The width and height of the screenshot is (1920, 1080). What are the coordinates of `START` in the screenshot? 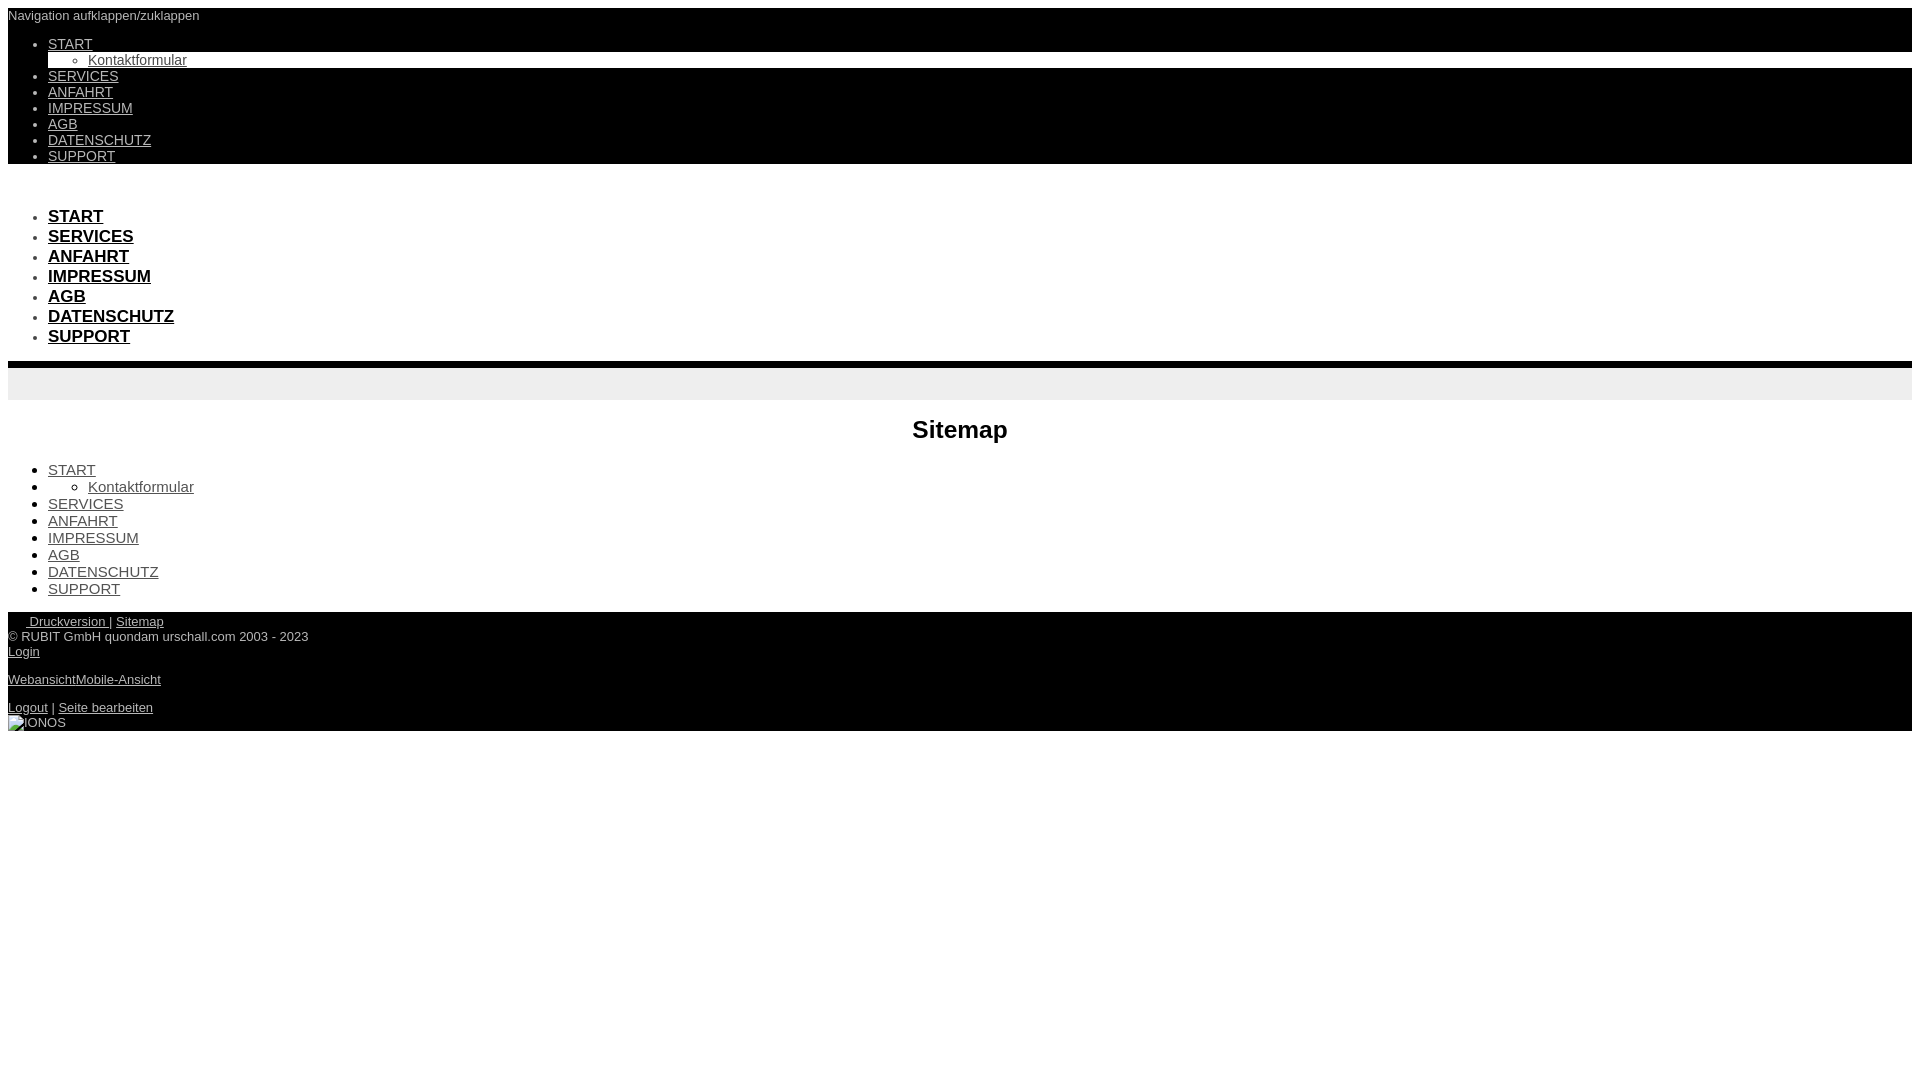 It's located at (76, 216).